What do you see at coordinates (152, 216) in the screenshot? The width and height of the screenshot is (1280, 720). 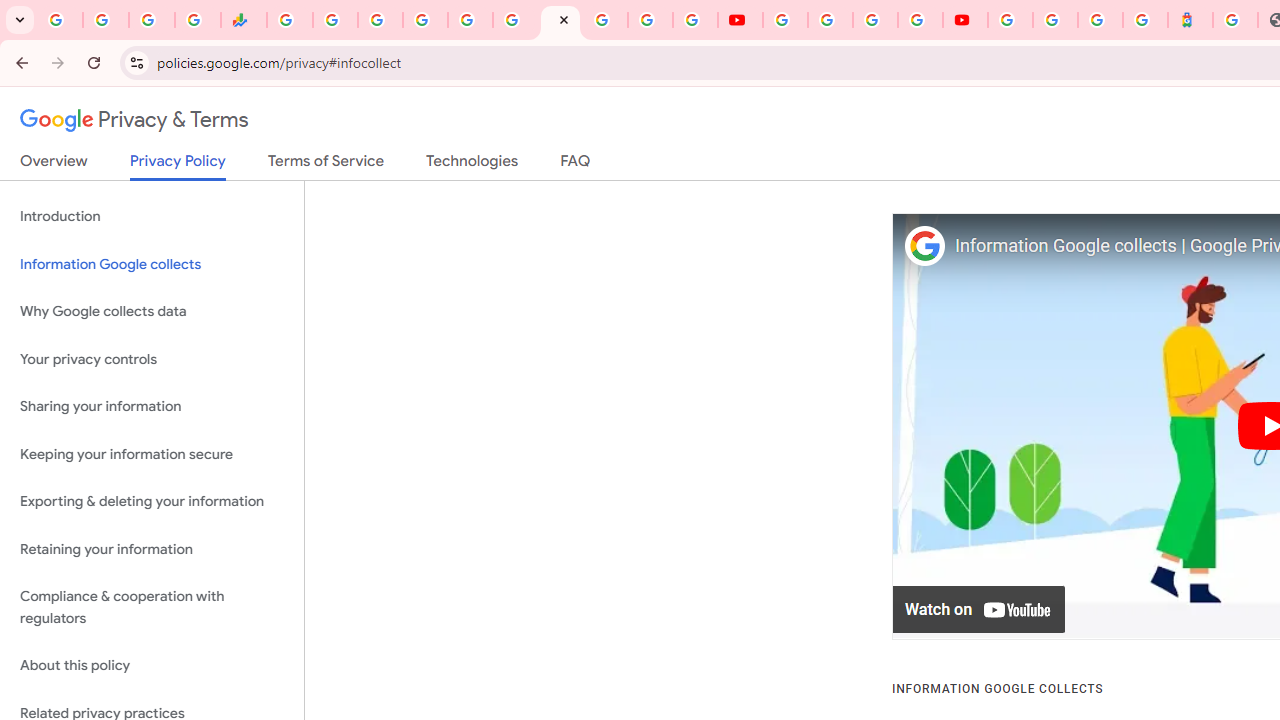 I see `Introduction` at bounding box center [152, 216].